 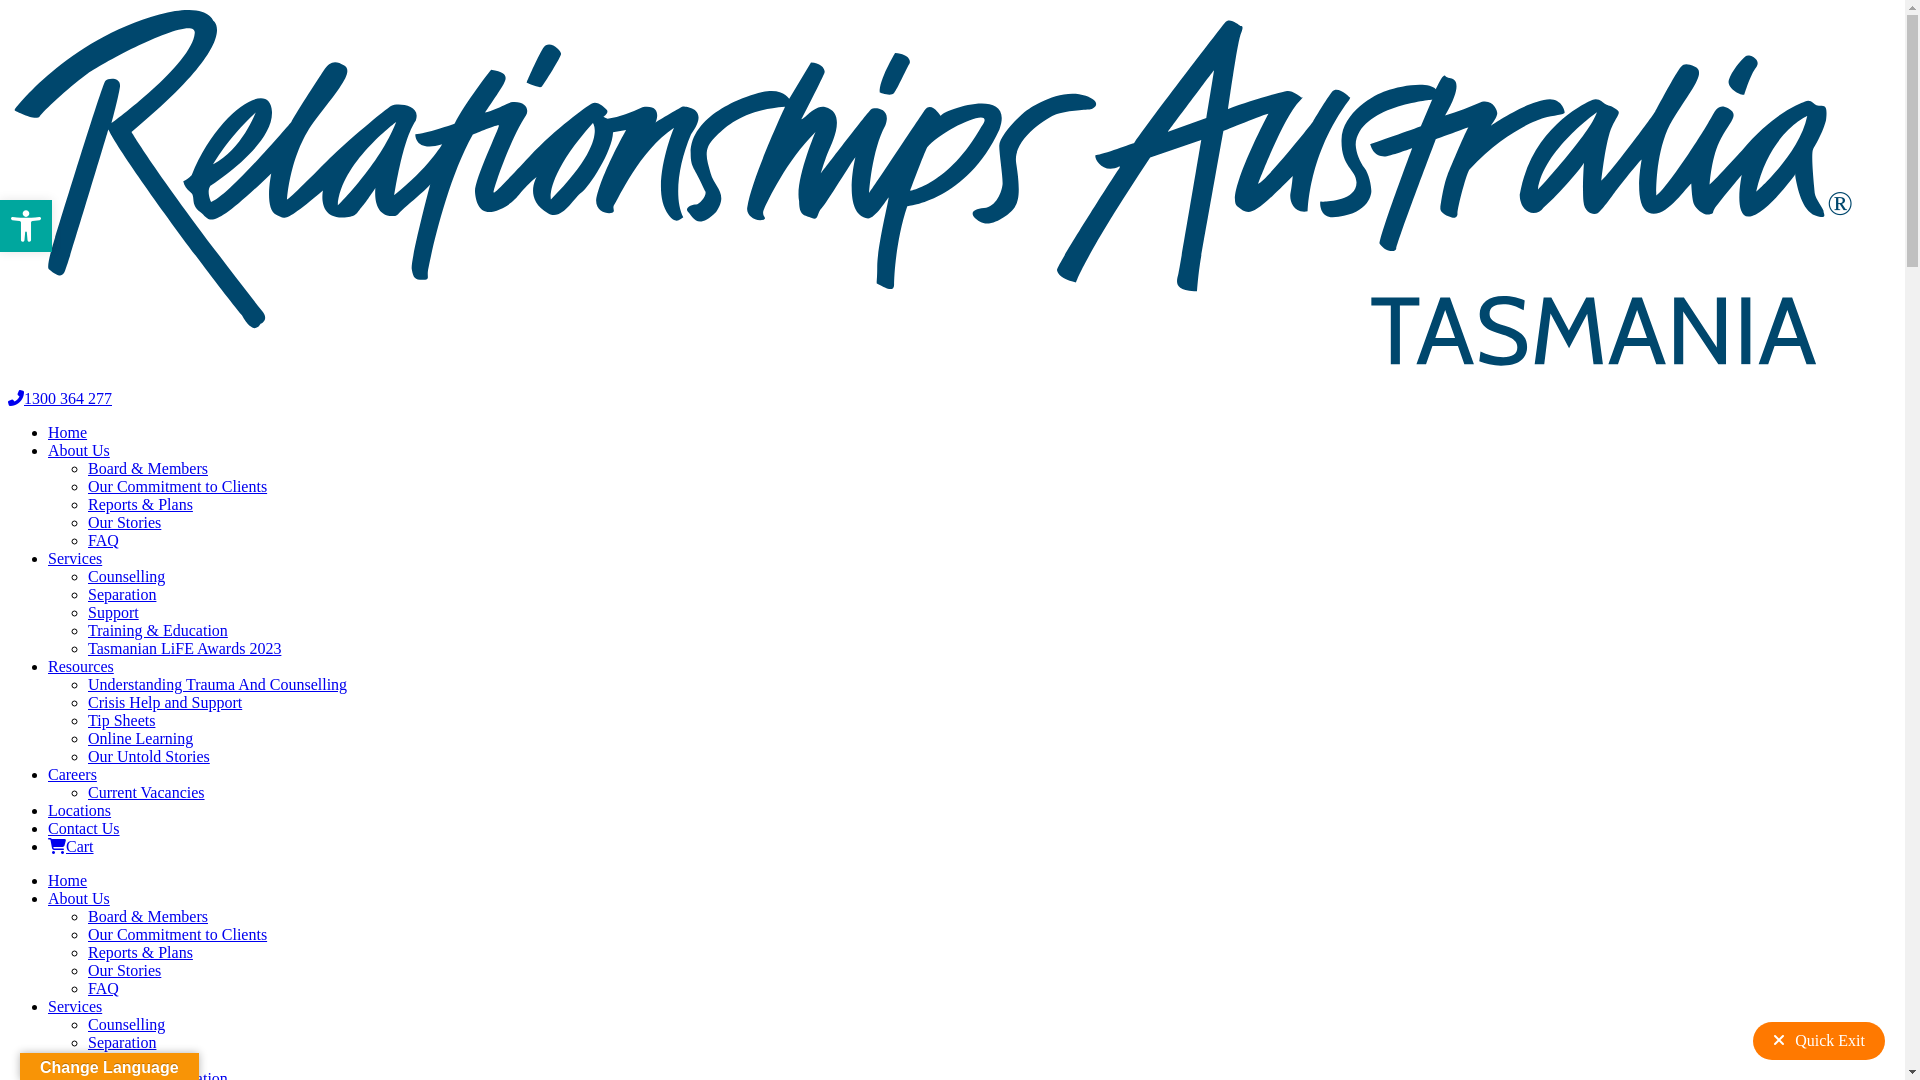 What do you see at coordinates (60, 398) in the screenshot?
I see `1300 364 277` at bounding box center [60, 398].